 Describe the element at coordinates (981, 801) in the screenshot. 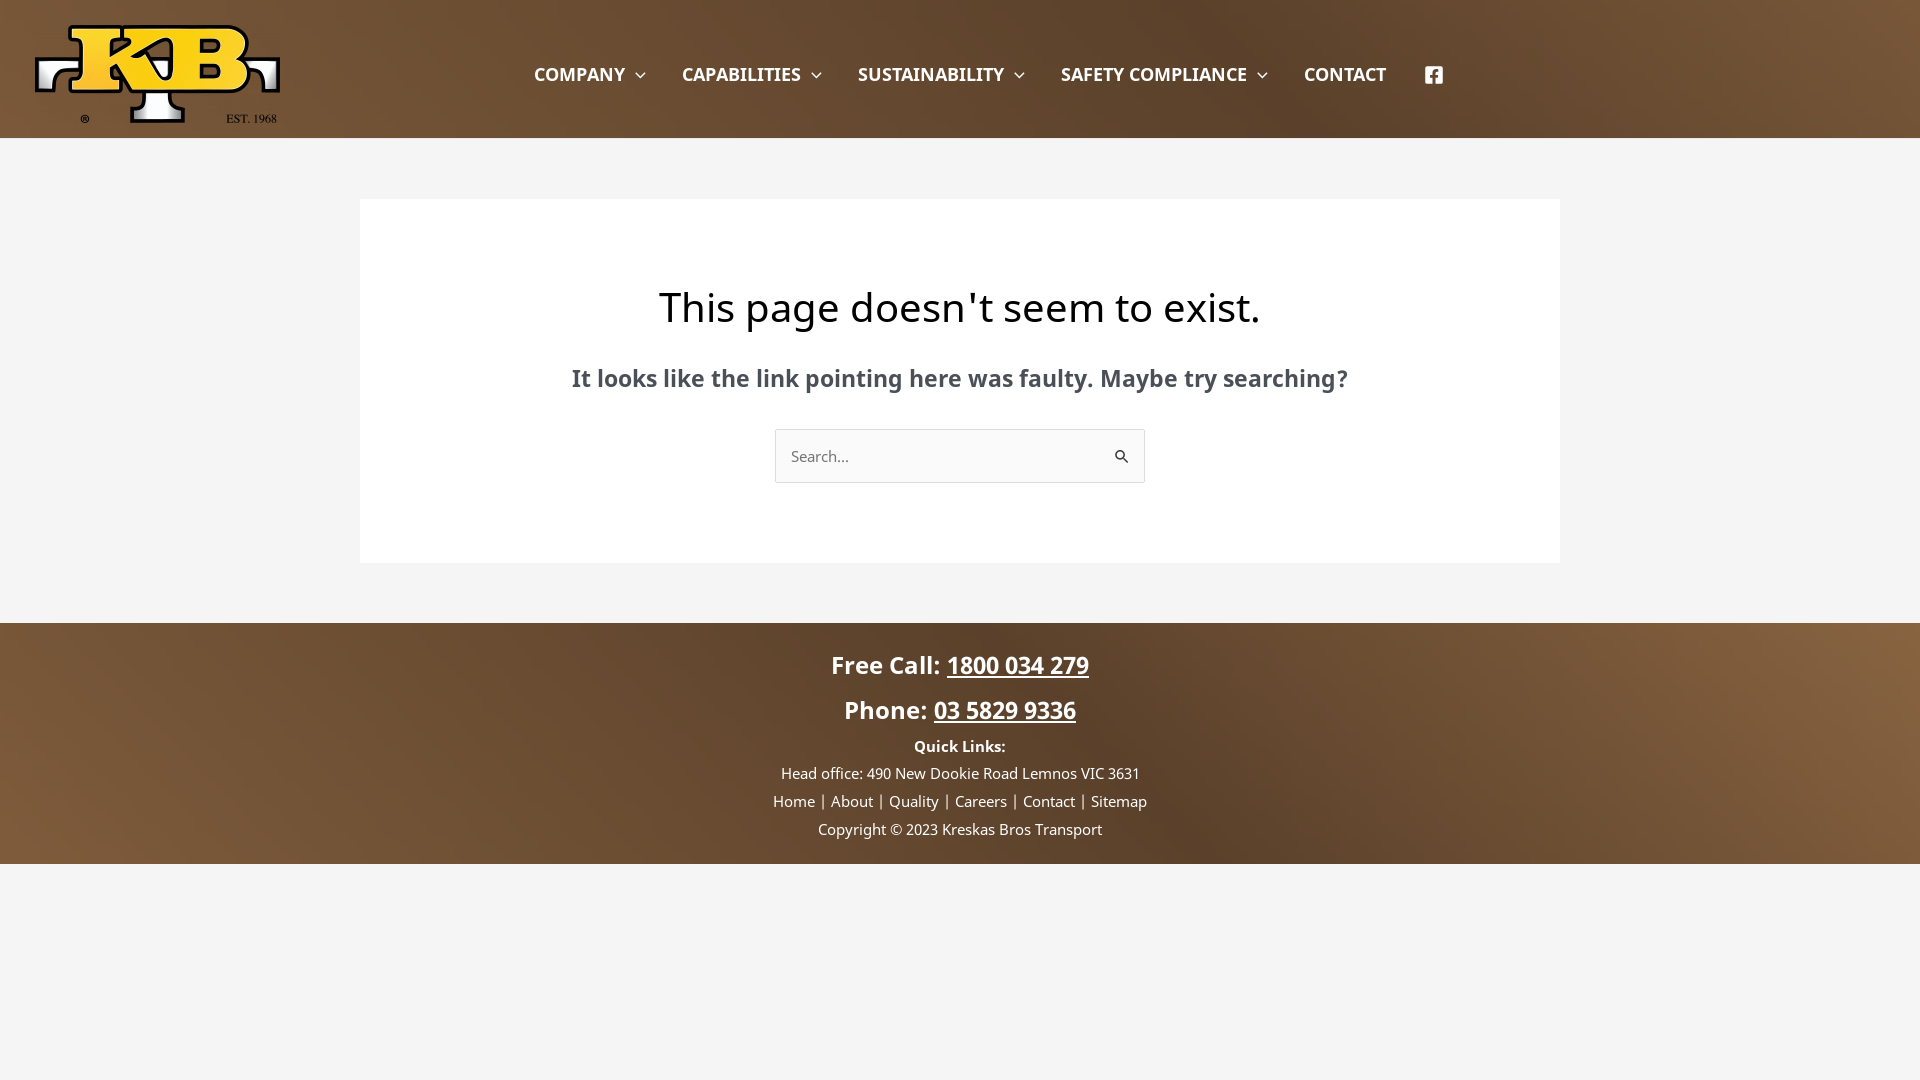

I see `Careers` at that location.